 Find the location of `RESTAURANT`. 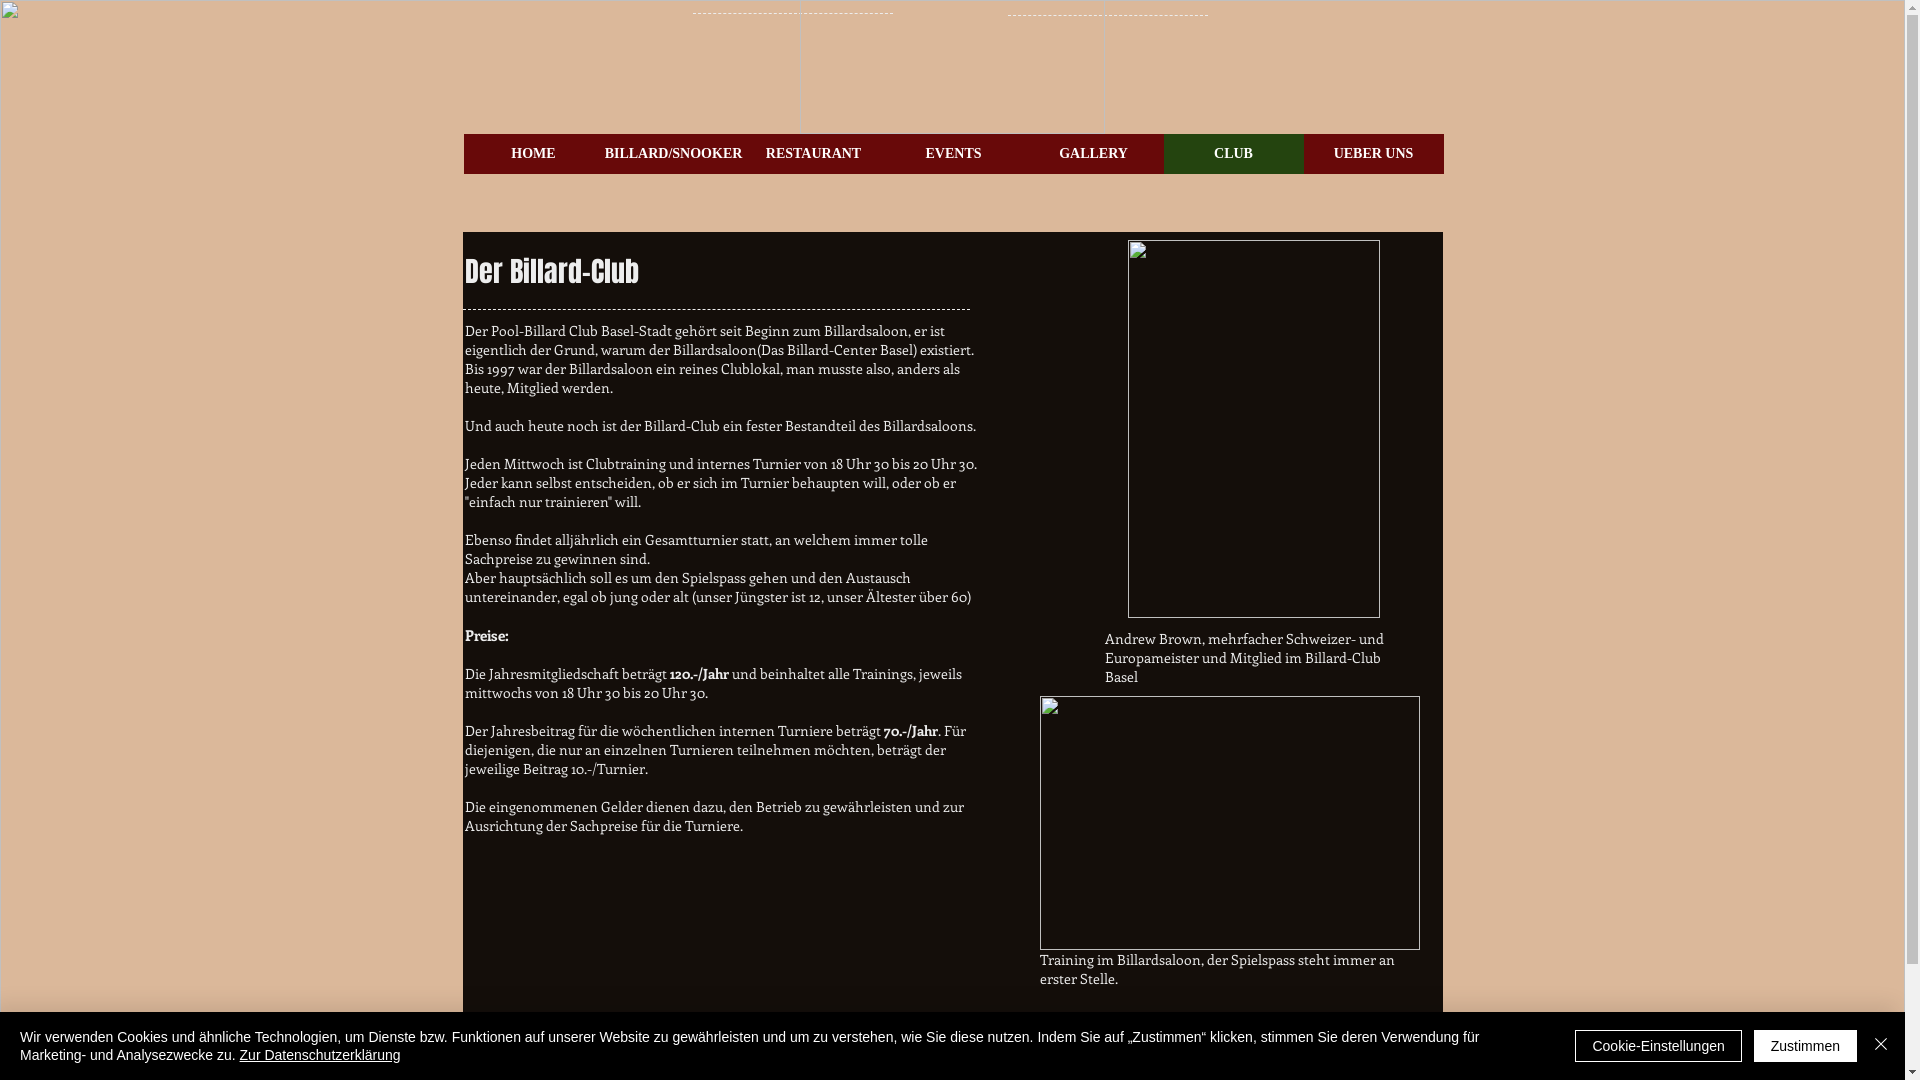

RESTAURANT is located at coordinates (814, 154).